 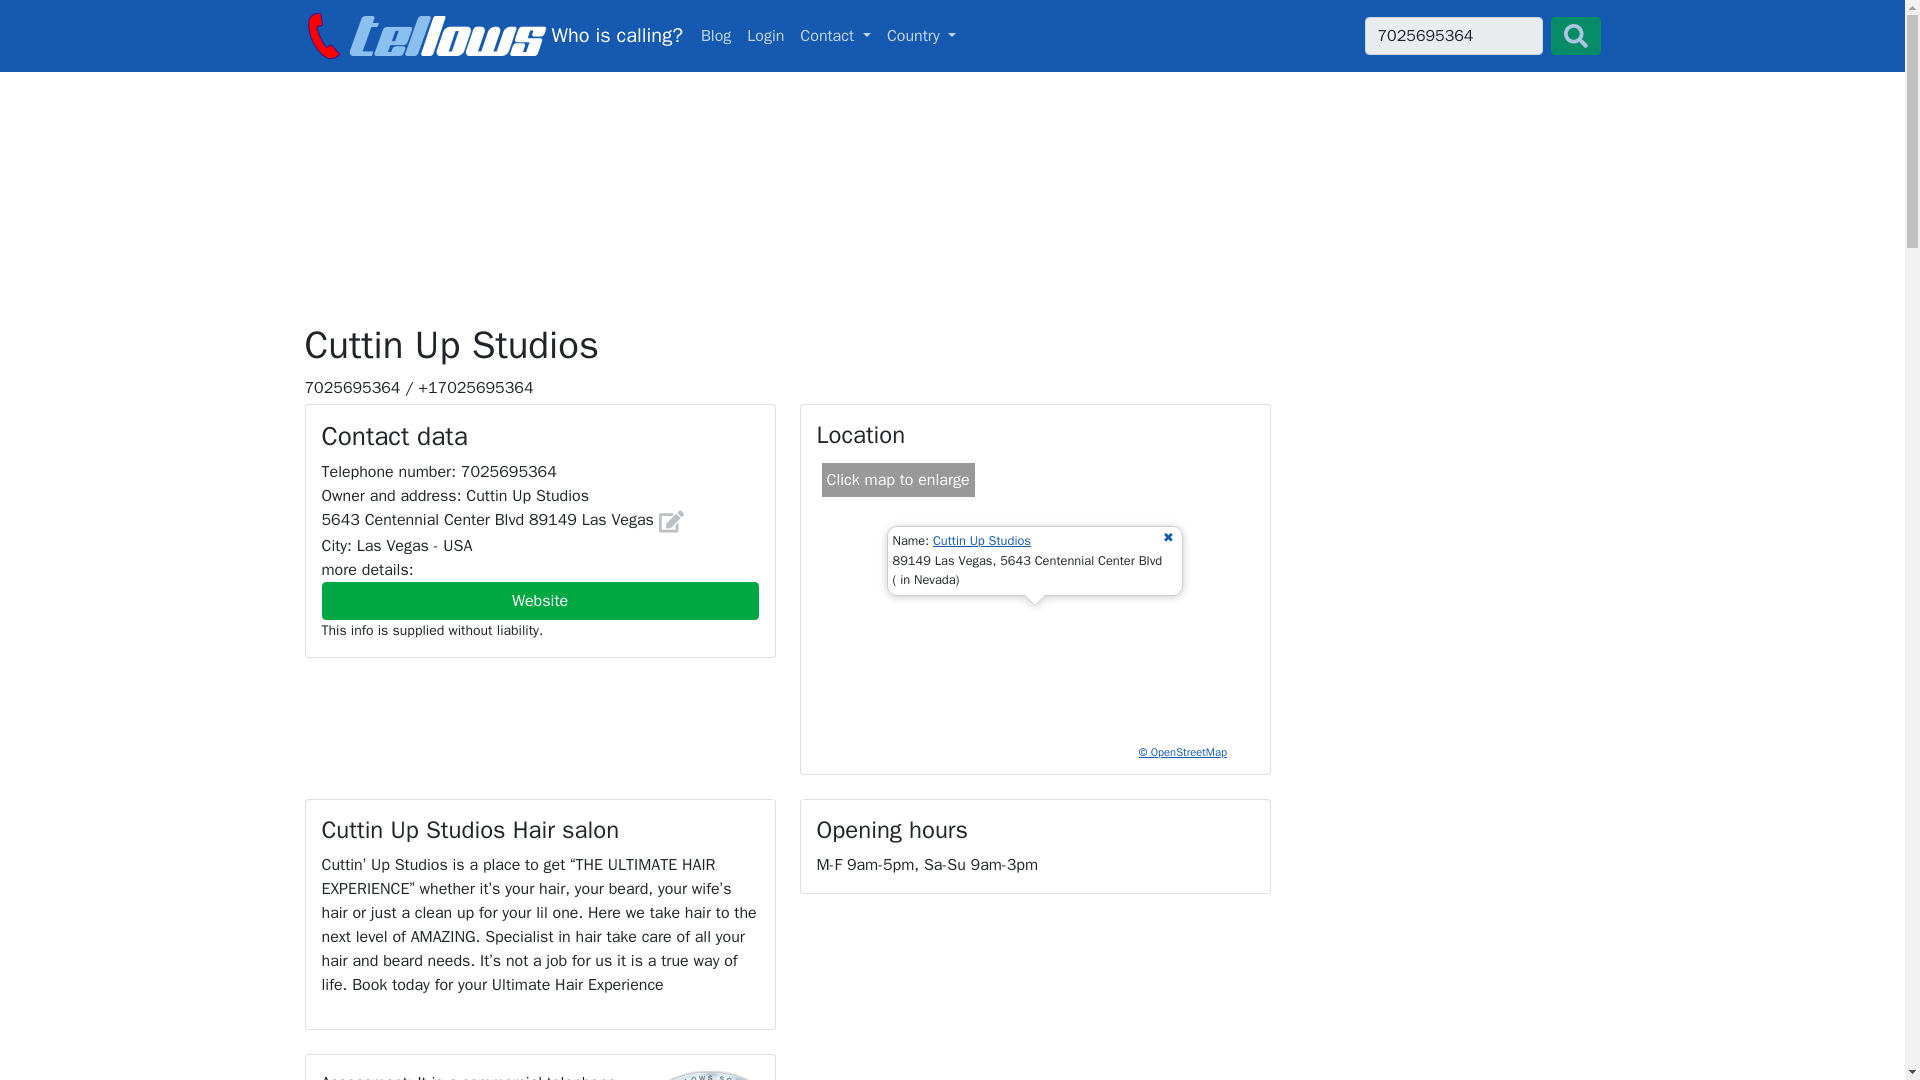 What do you see at coordinates (492, 35) in the screenshot?
I see `Who is calling?` at bounding box center [492, 35].